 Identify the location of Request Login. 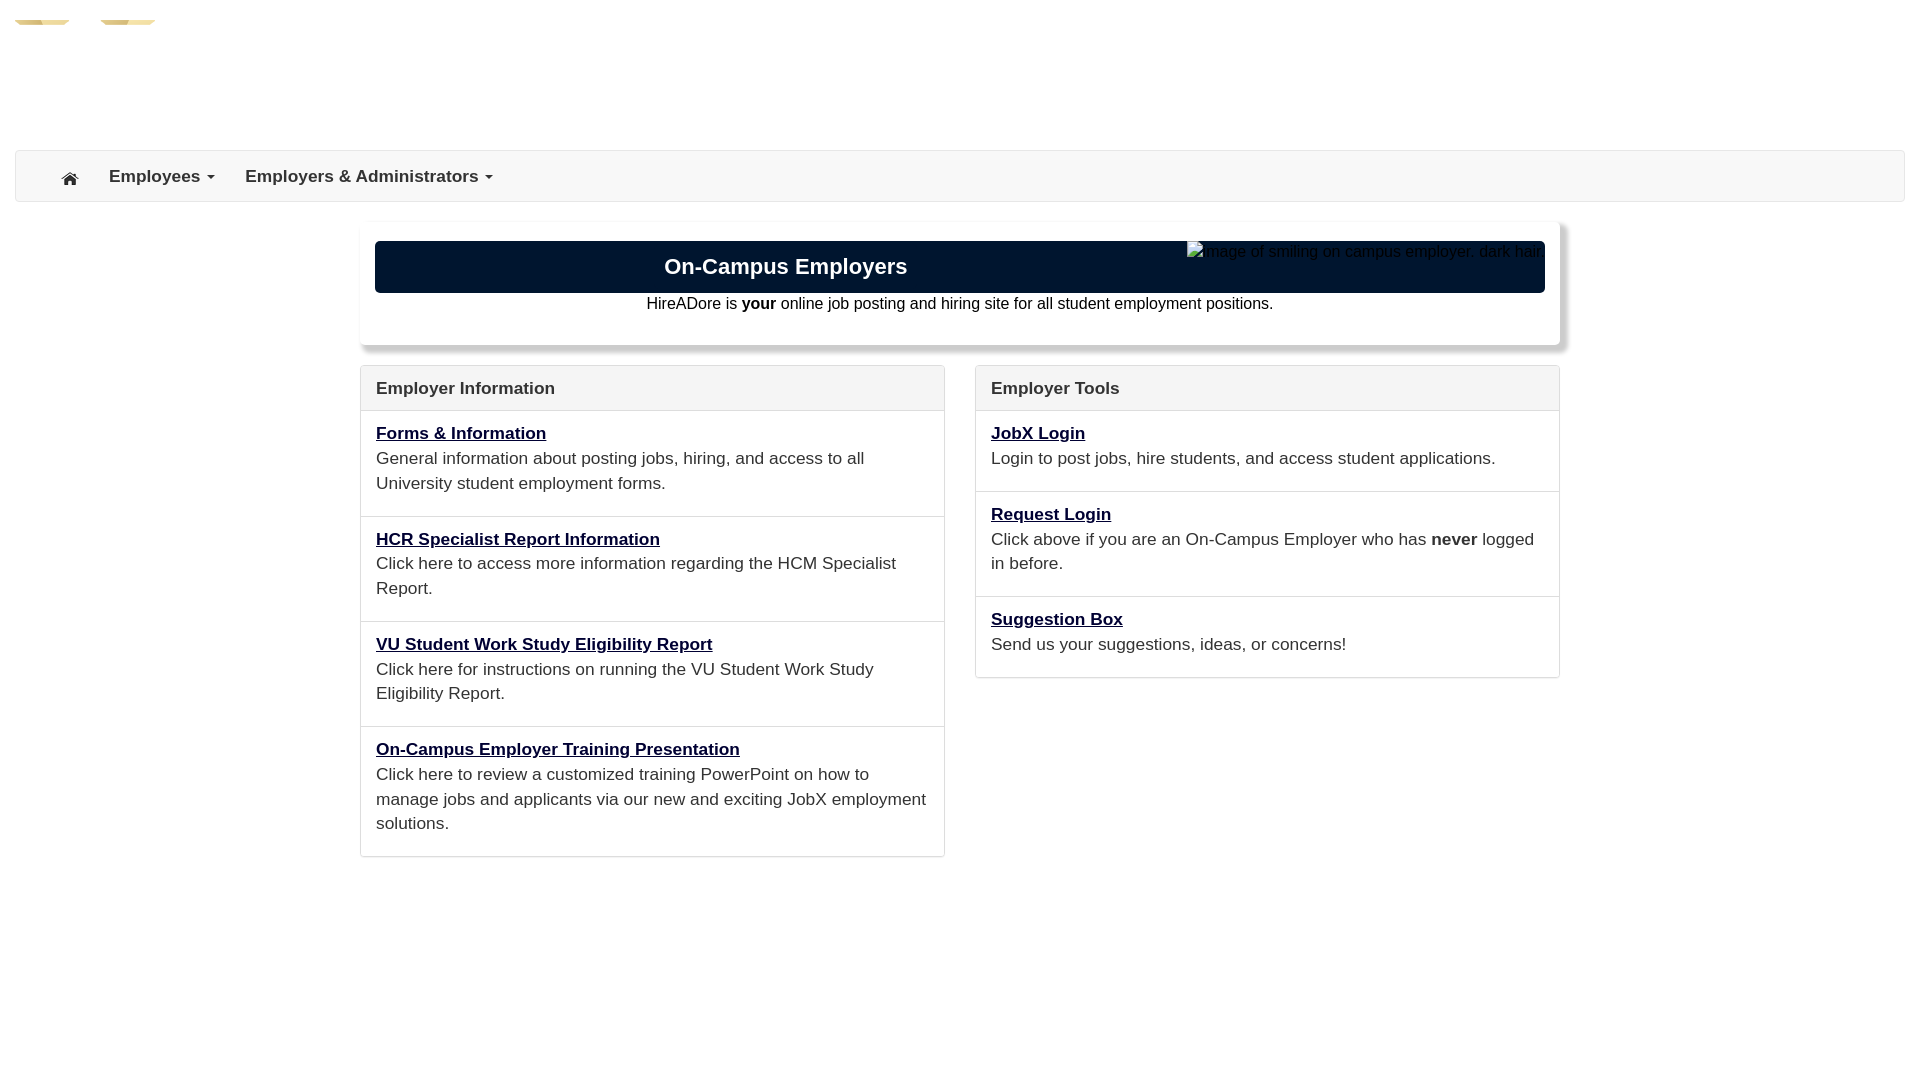
(1050, 518).